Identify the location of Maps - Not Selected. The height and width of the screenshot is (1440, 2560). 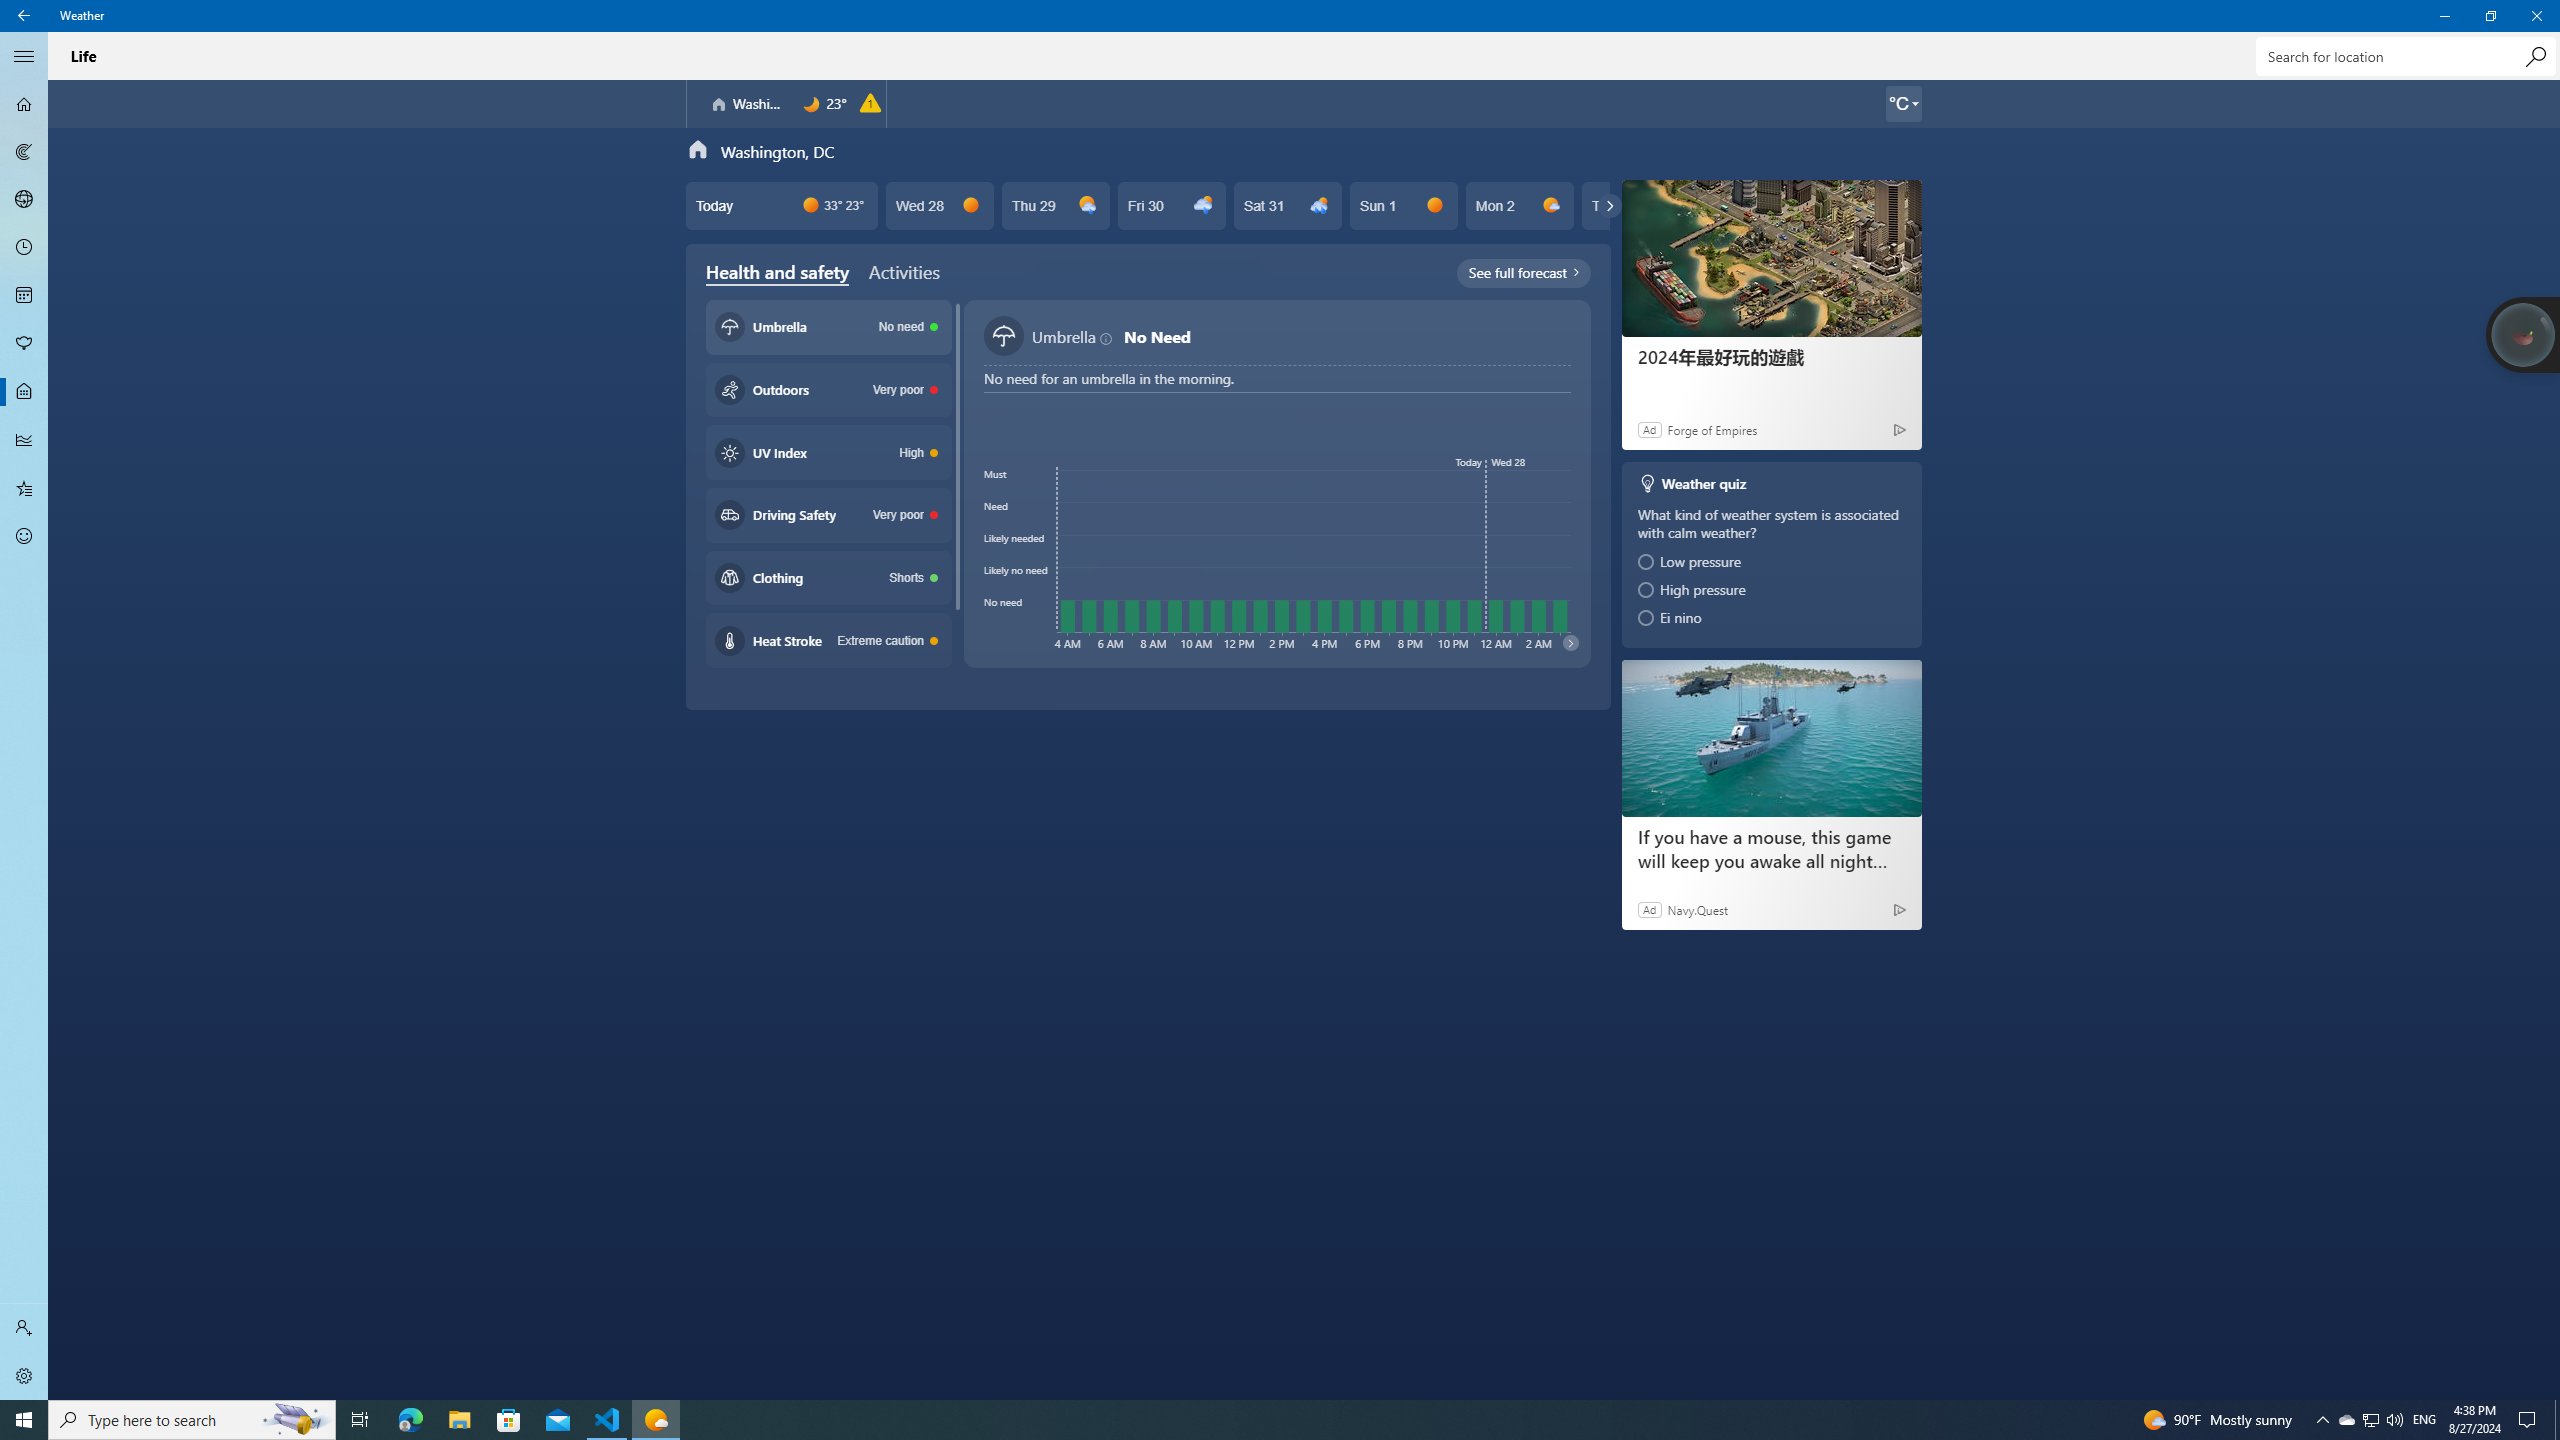
(24, 152).